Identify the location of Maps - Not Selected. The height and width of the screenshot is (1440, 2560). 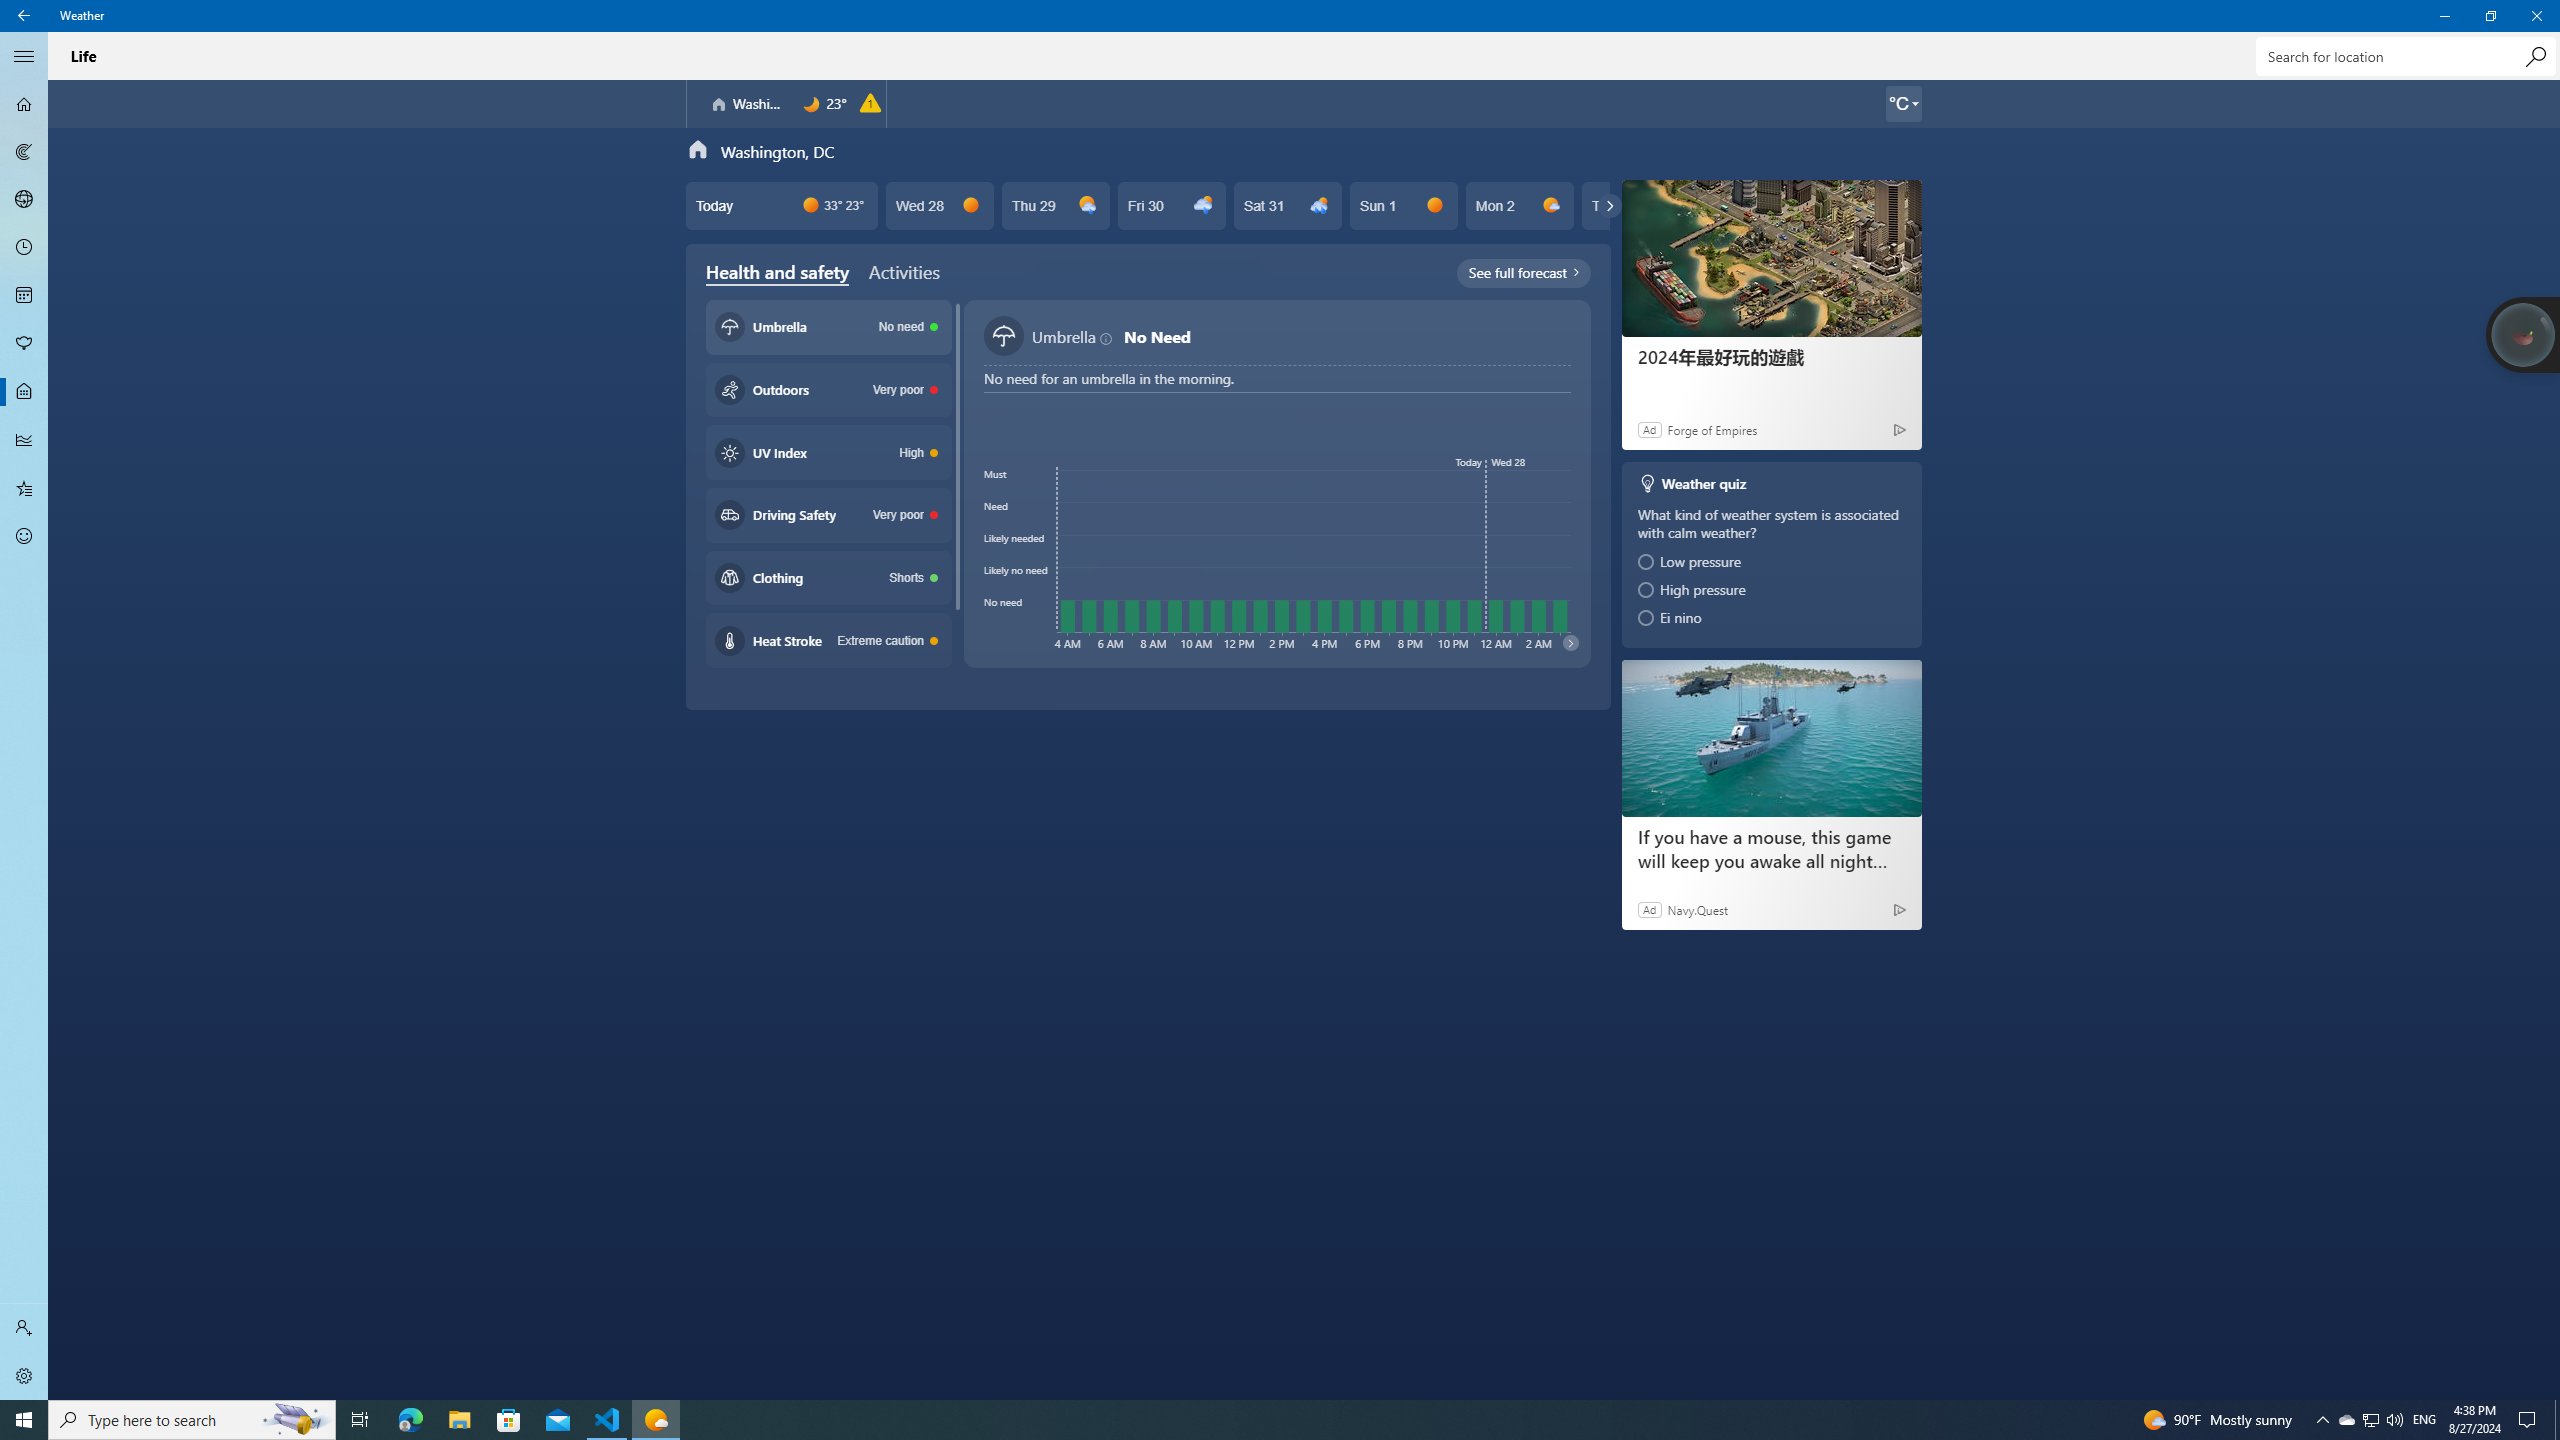
(24, 152).